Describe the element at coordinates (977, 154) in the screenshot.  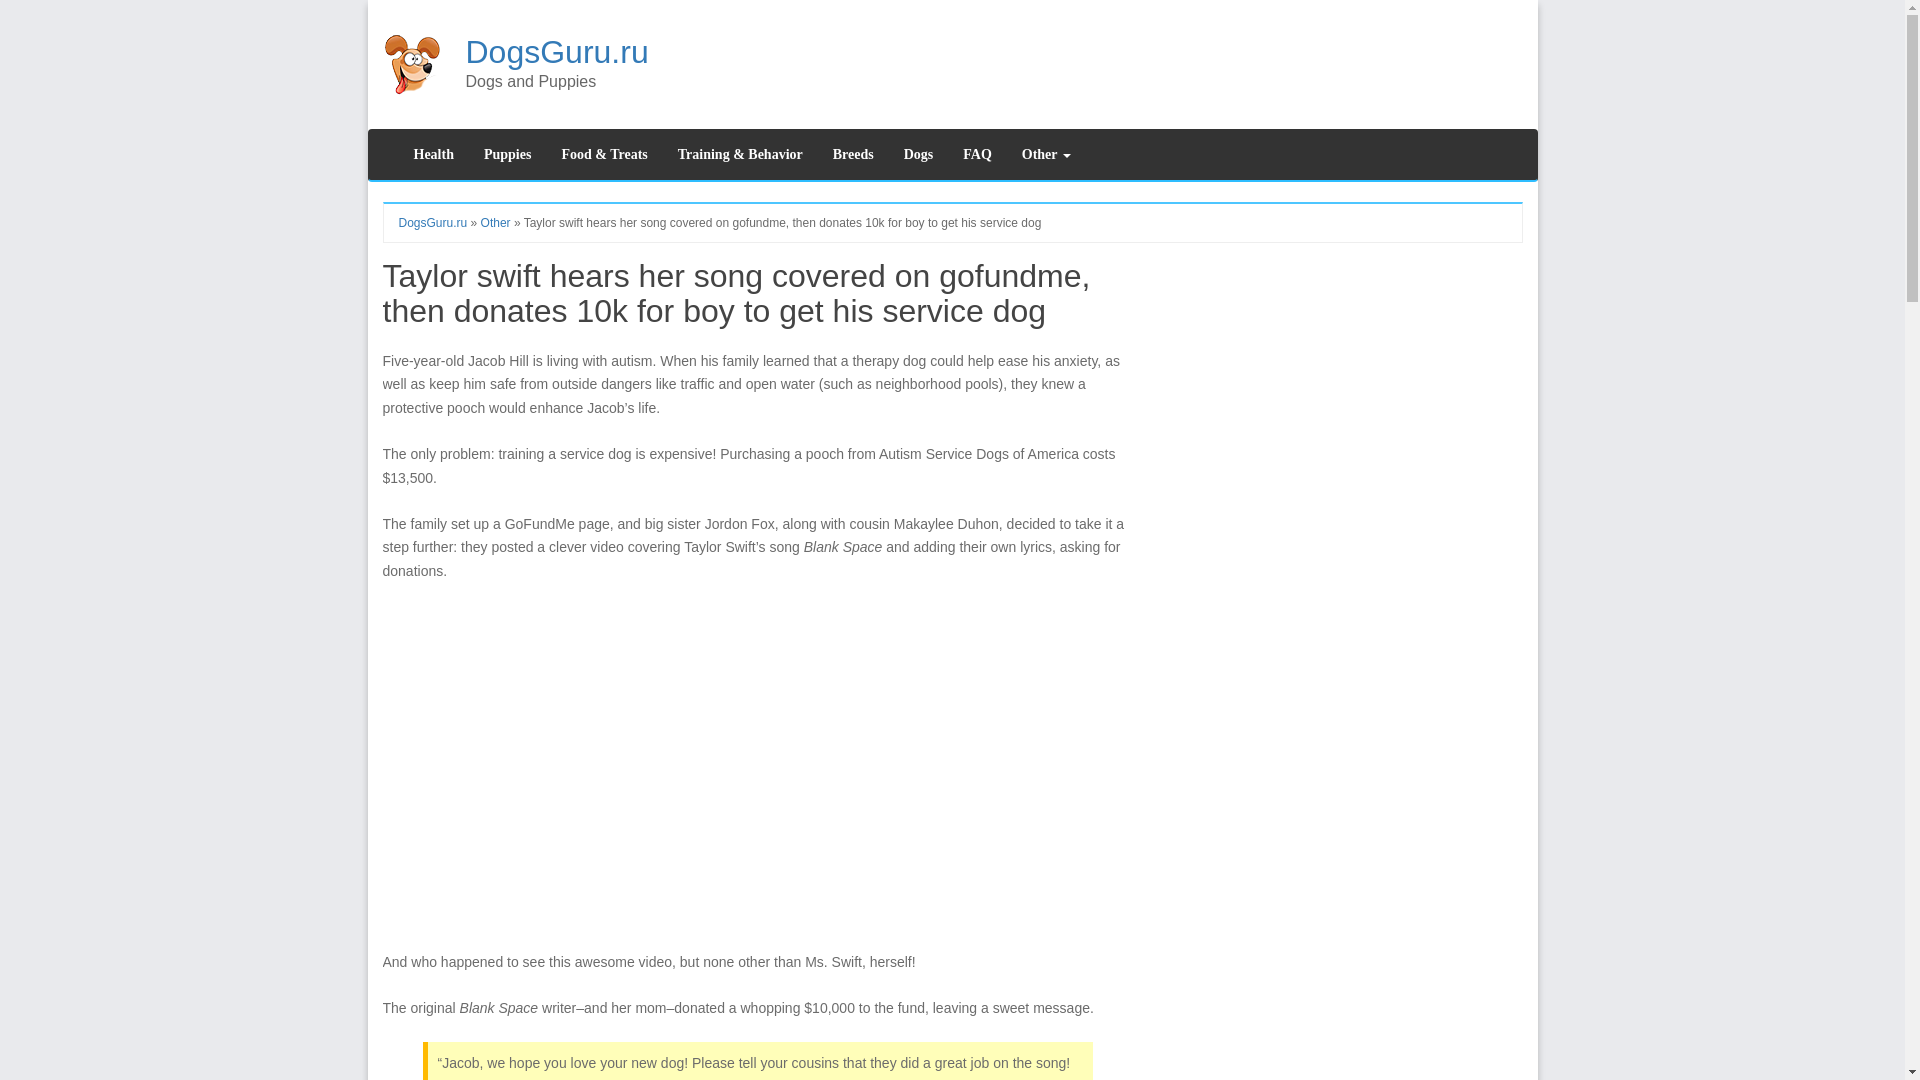
I see `FAQ` at that location.